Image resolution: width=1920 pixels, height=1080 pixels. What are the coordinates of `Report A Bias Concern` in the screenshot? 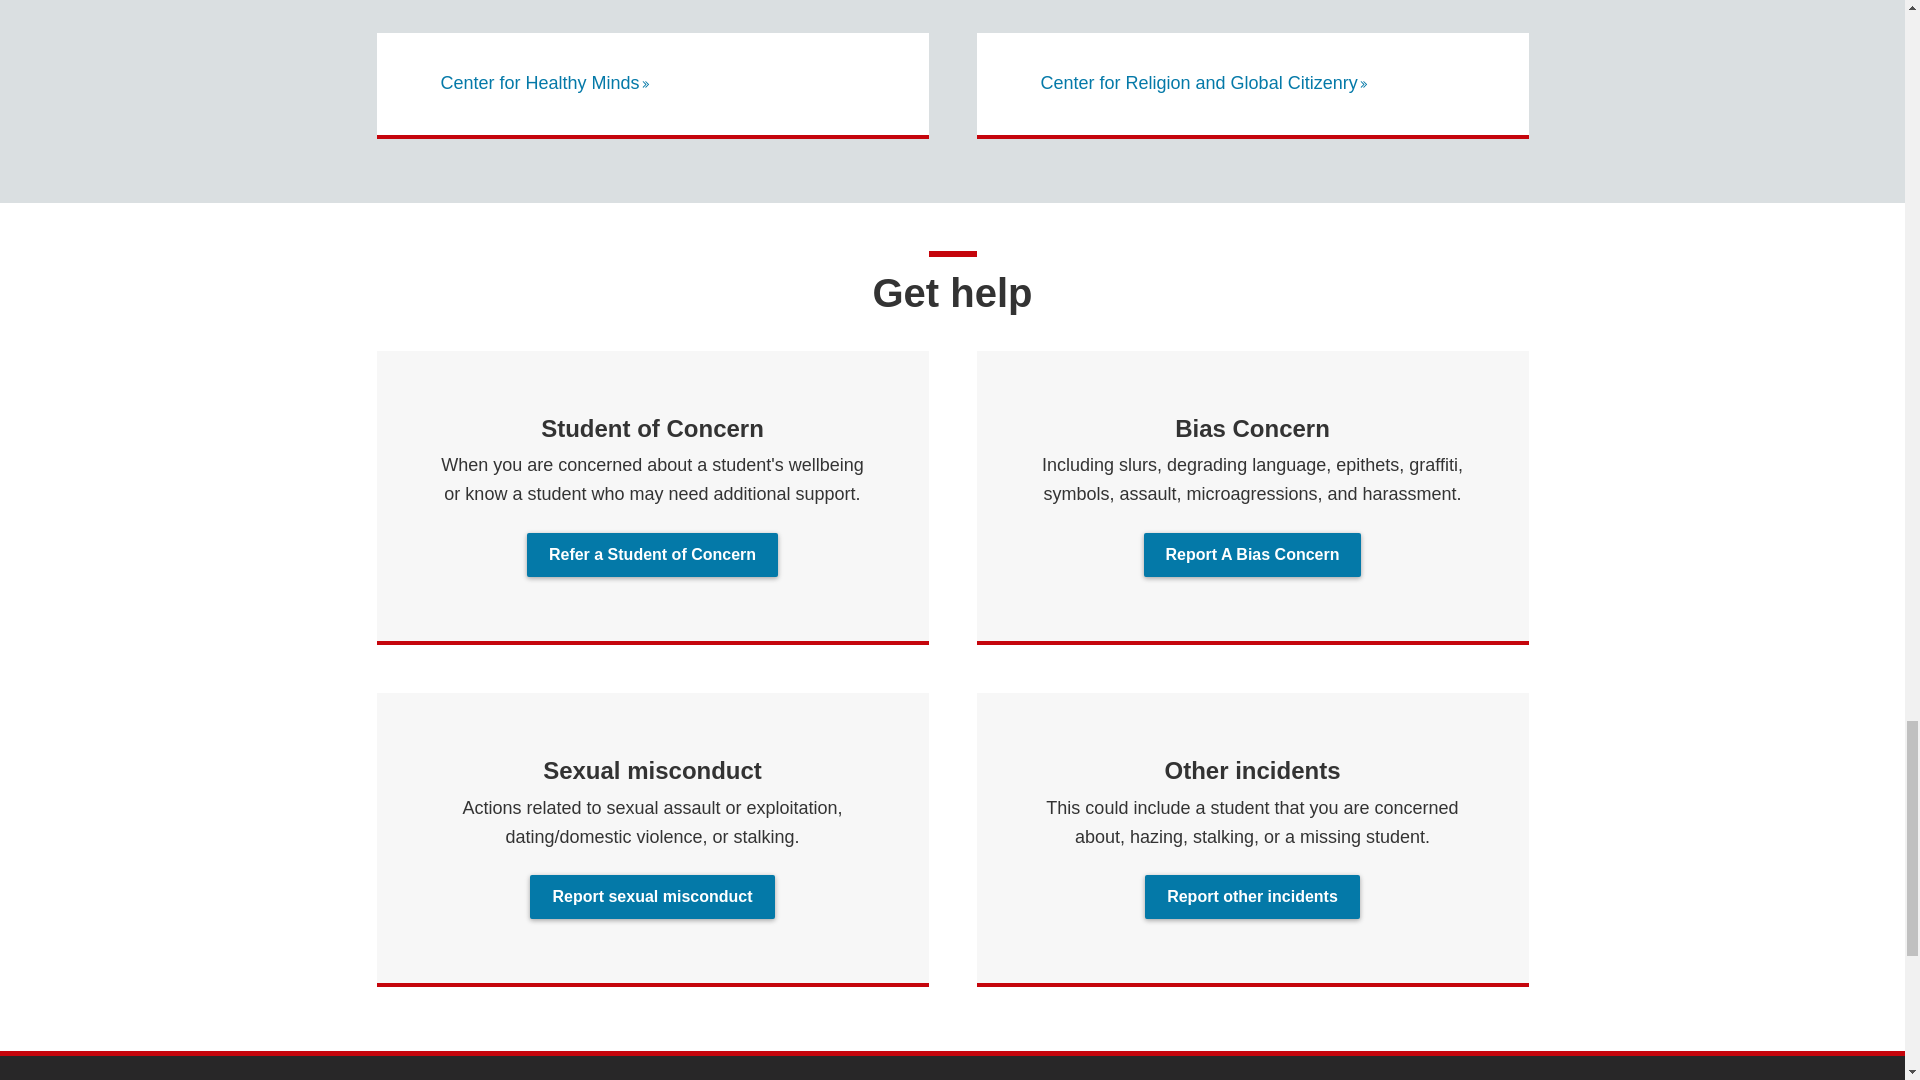 It's located at (1252, 554).